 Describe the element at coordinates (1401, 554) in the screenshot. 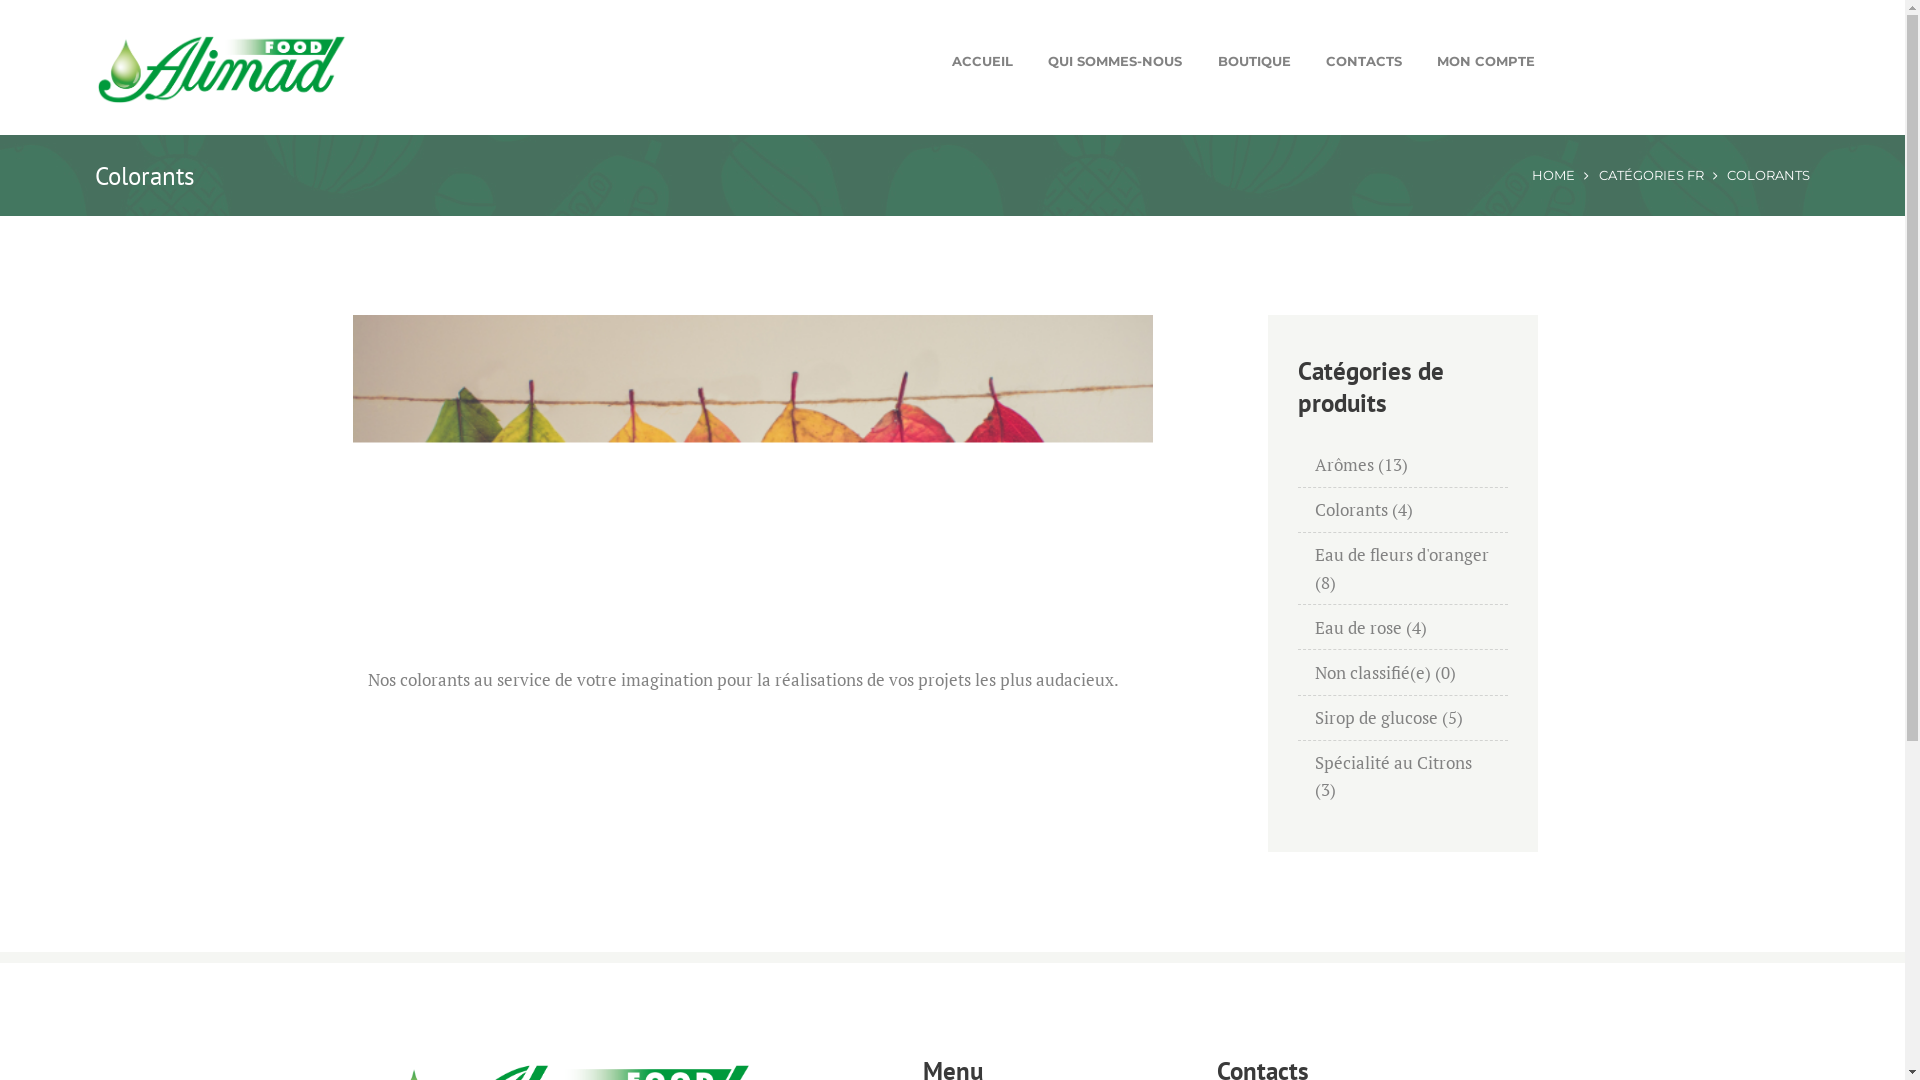

I see `Eau de fleurs d'oranger` at that location.